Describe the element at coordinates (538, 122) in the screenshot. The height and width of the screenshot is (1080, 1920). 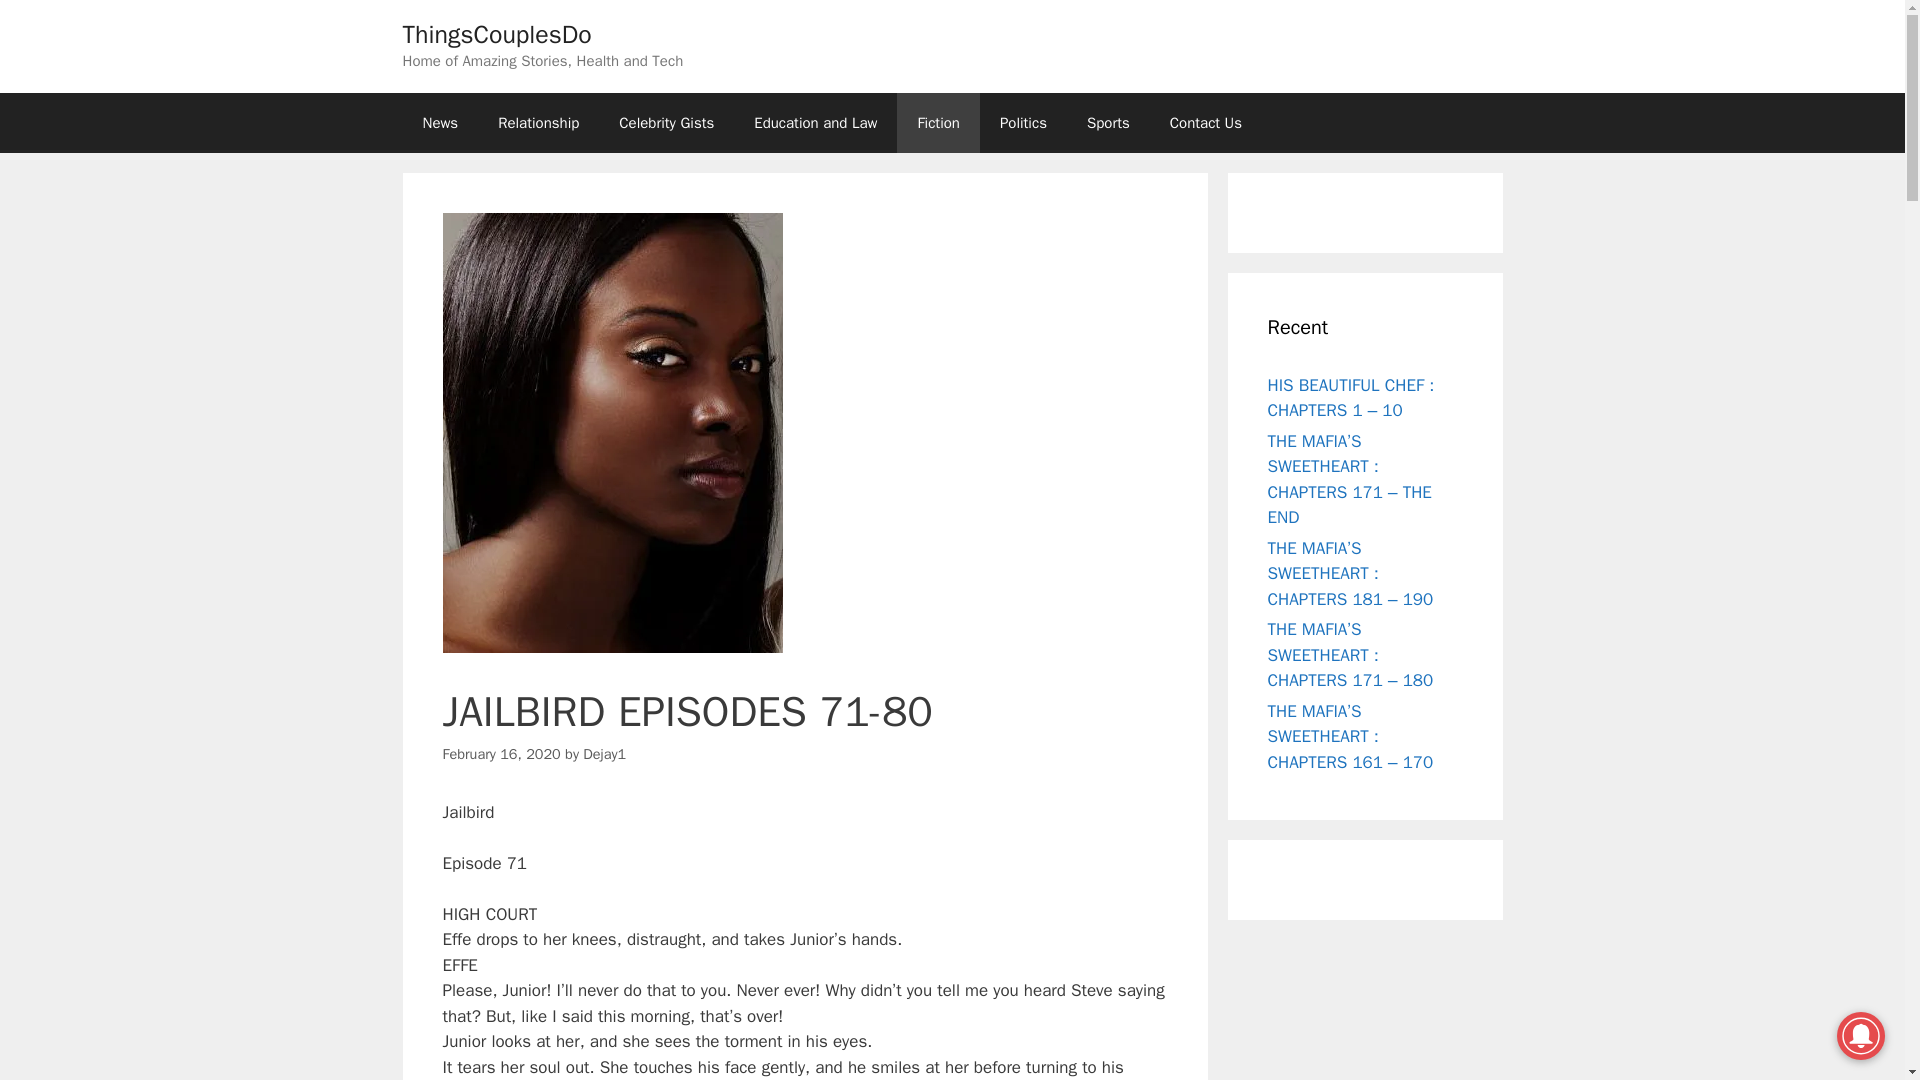
I see `Relationship` at that location.